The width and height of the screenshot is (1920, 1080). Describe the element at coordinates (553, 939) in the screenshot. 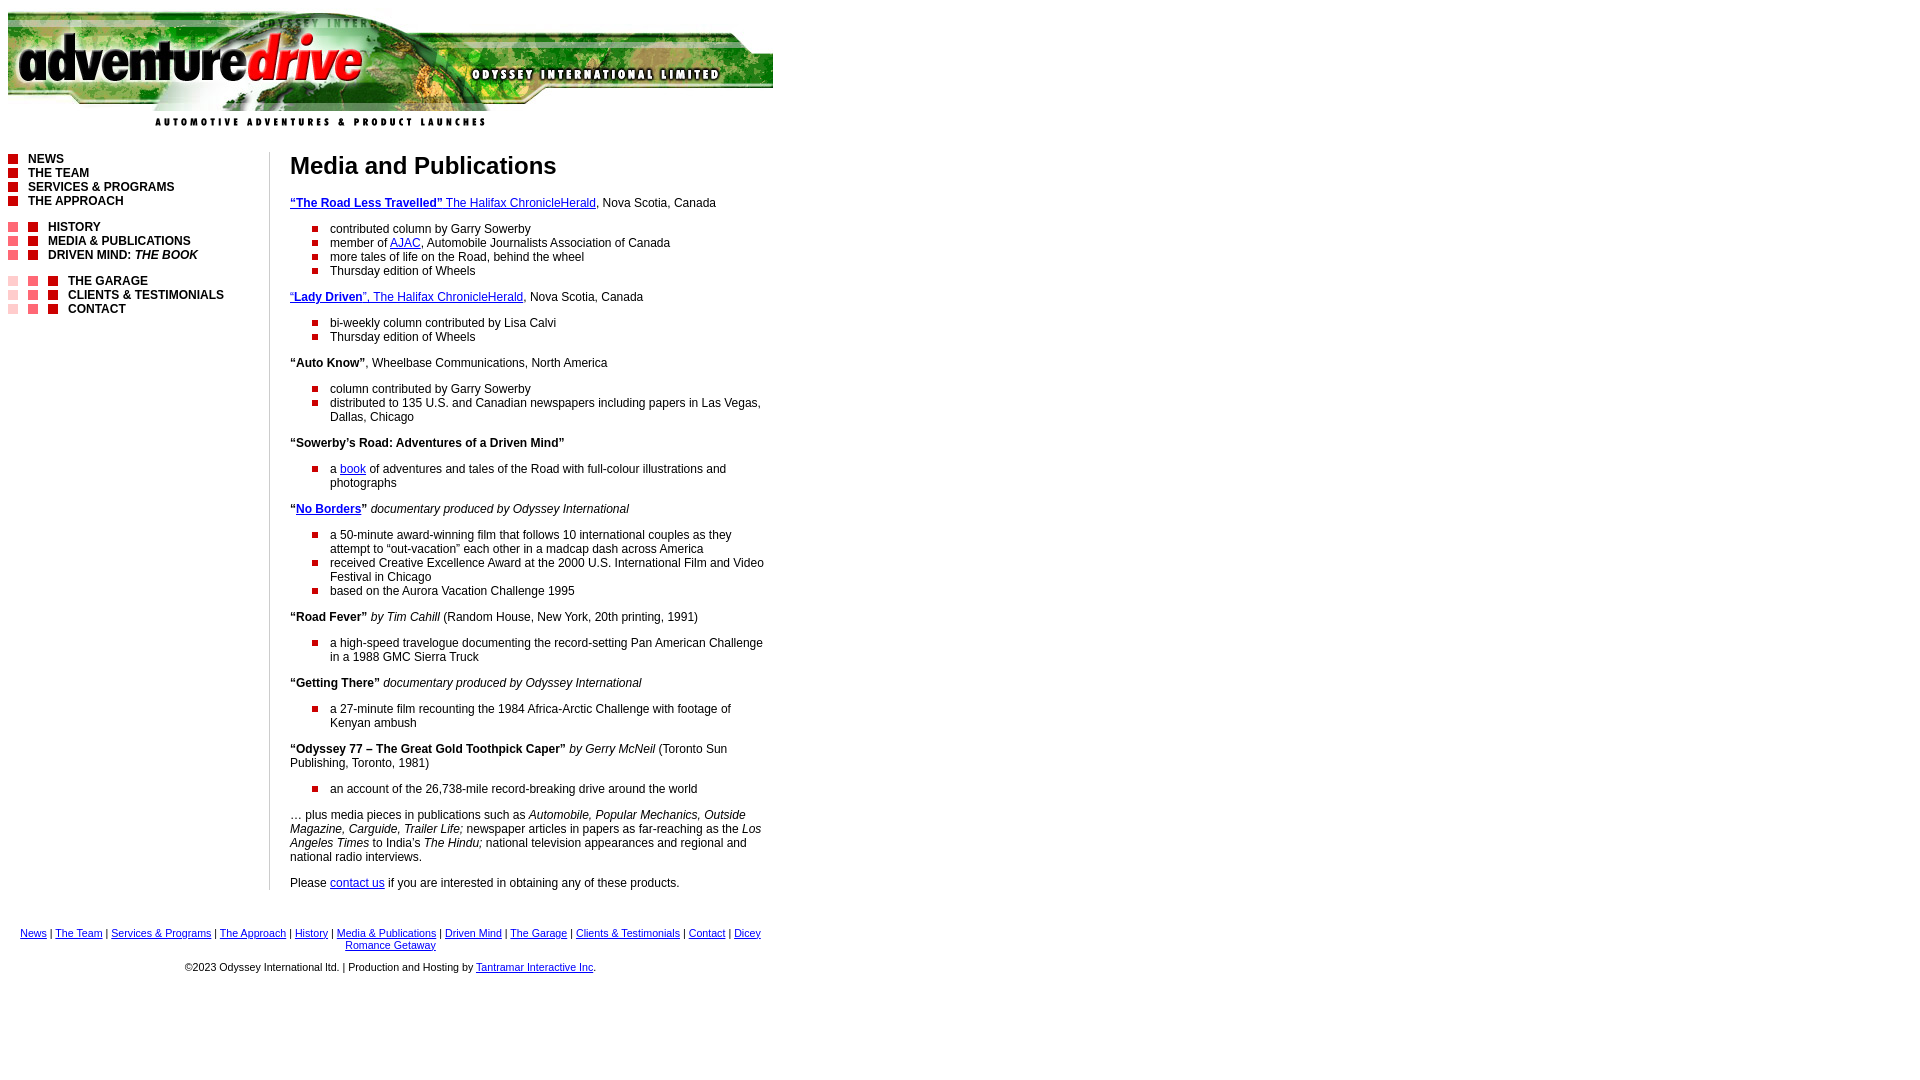

I see `Dicey Romance Getaway` at that location.